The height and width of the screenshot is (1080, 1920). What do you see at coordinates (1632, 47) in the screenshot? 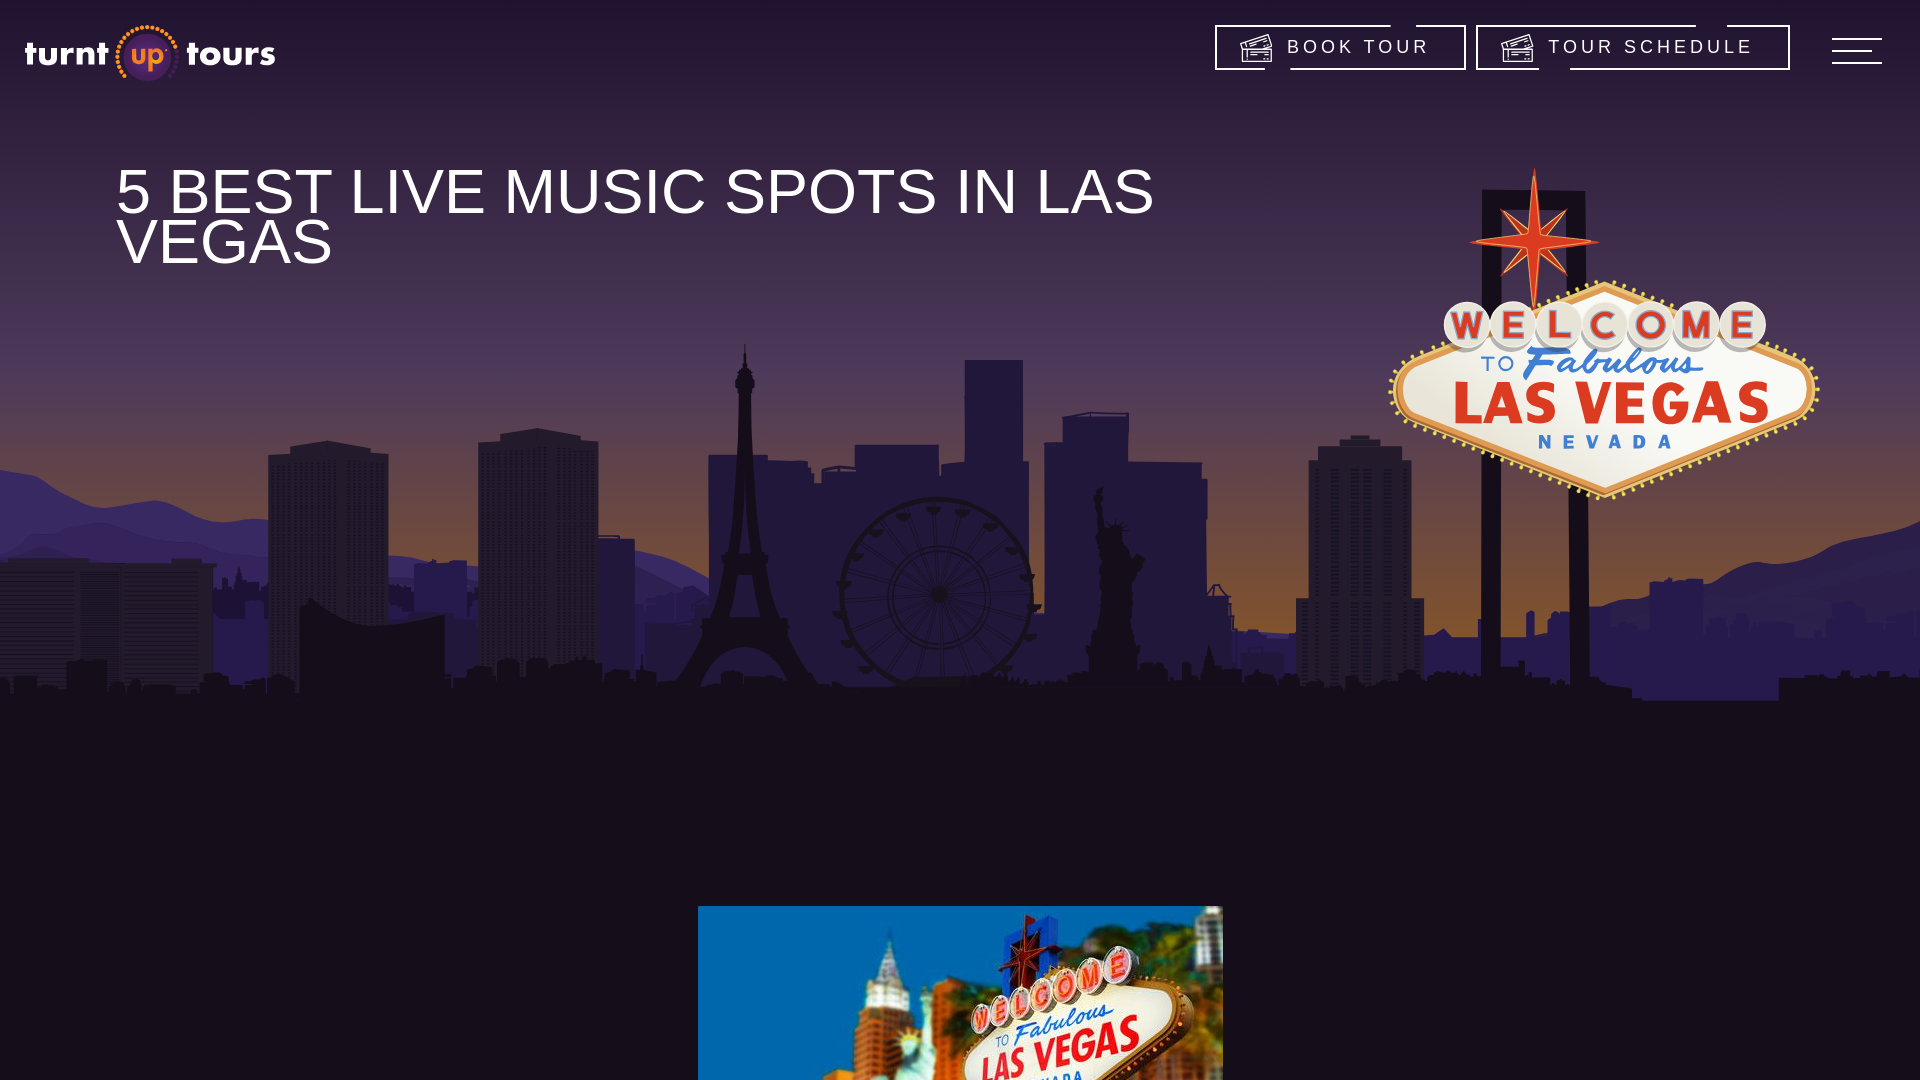
I see `TOUR SCHEDULE` at bounding box center [1632, 47].